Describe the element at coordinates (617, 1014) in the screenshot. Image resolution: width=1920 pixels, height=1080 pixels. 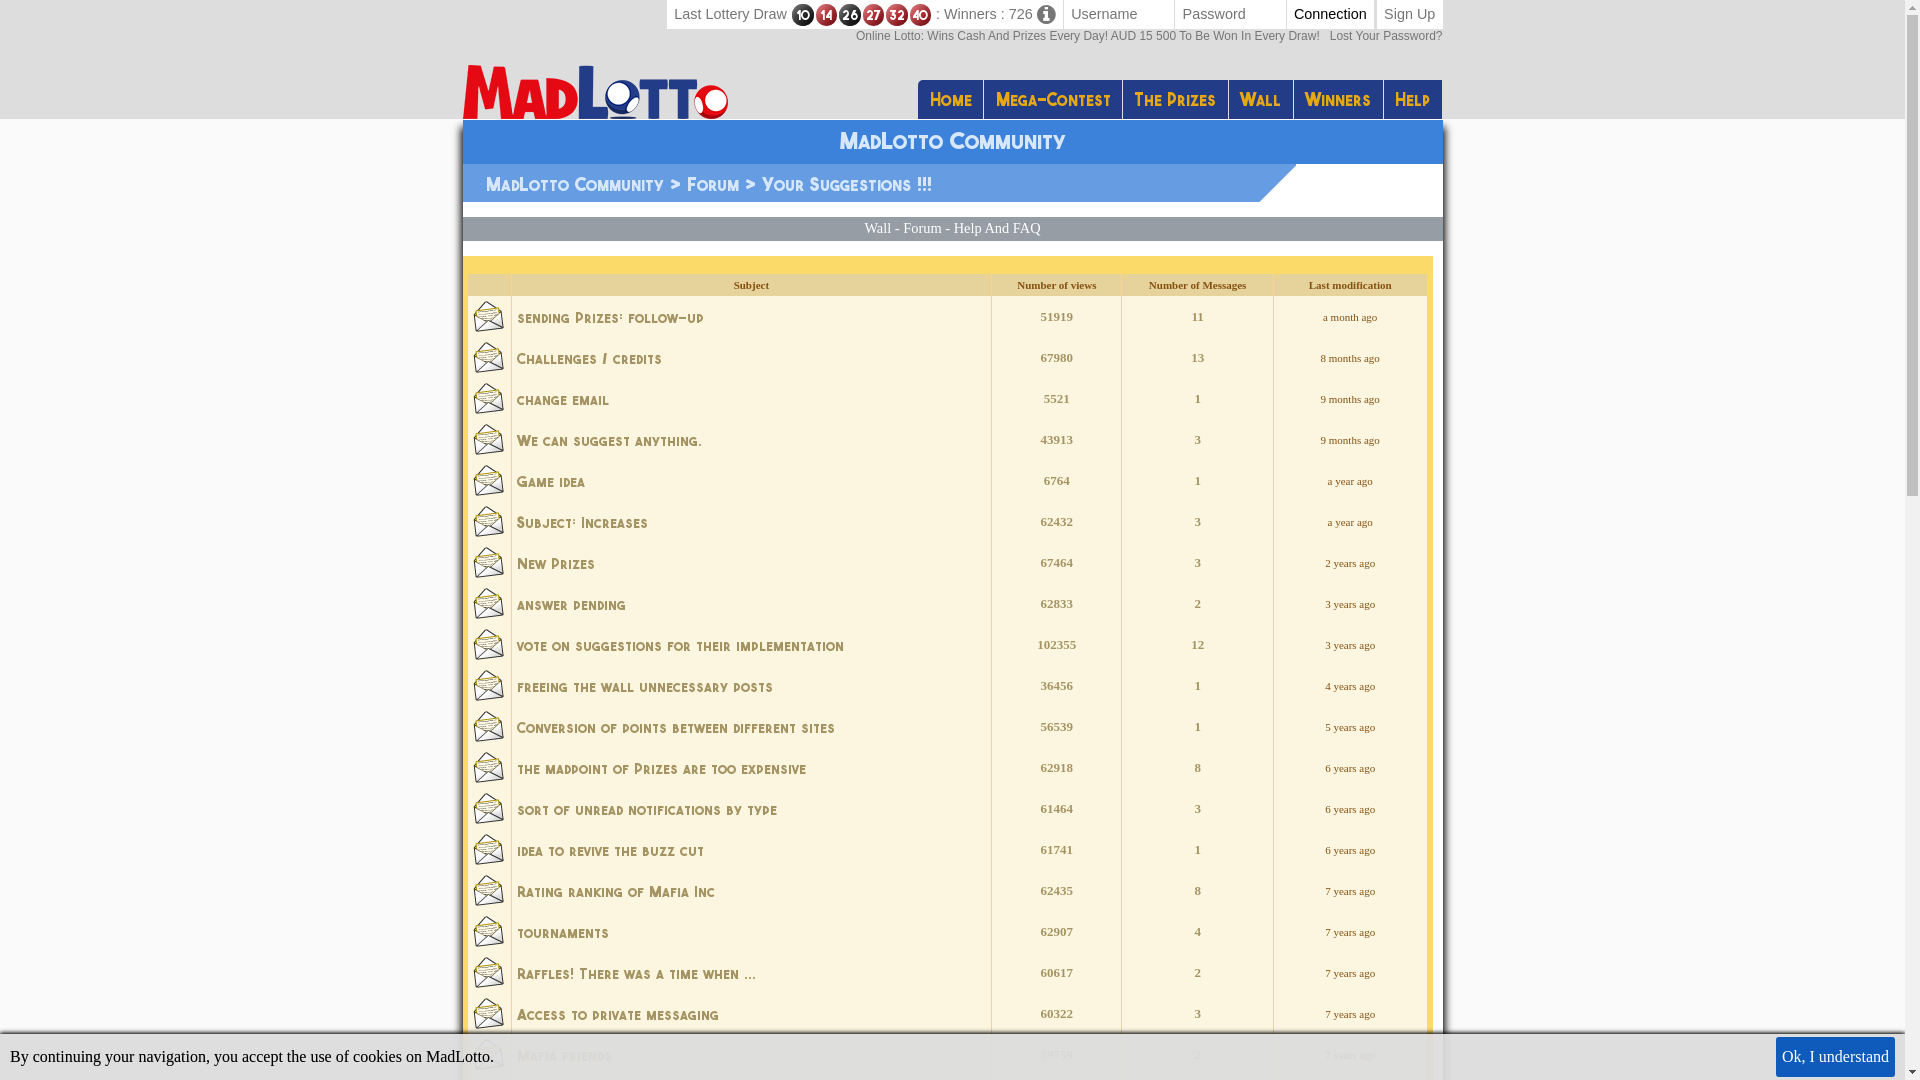
I see `Access to private messaging` at that location.